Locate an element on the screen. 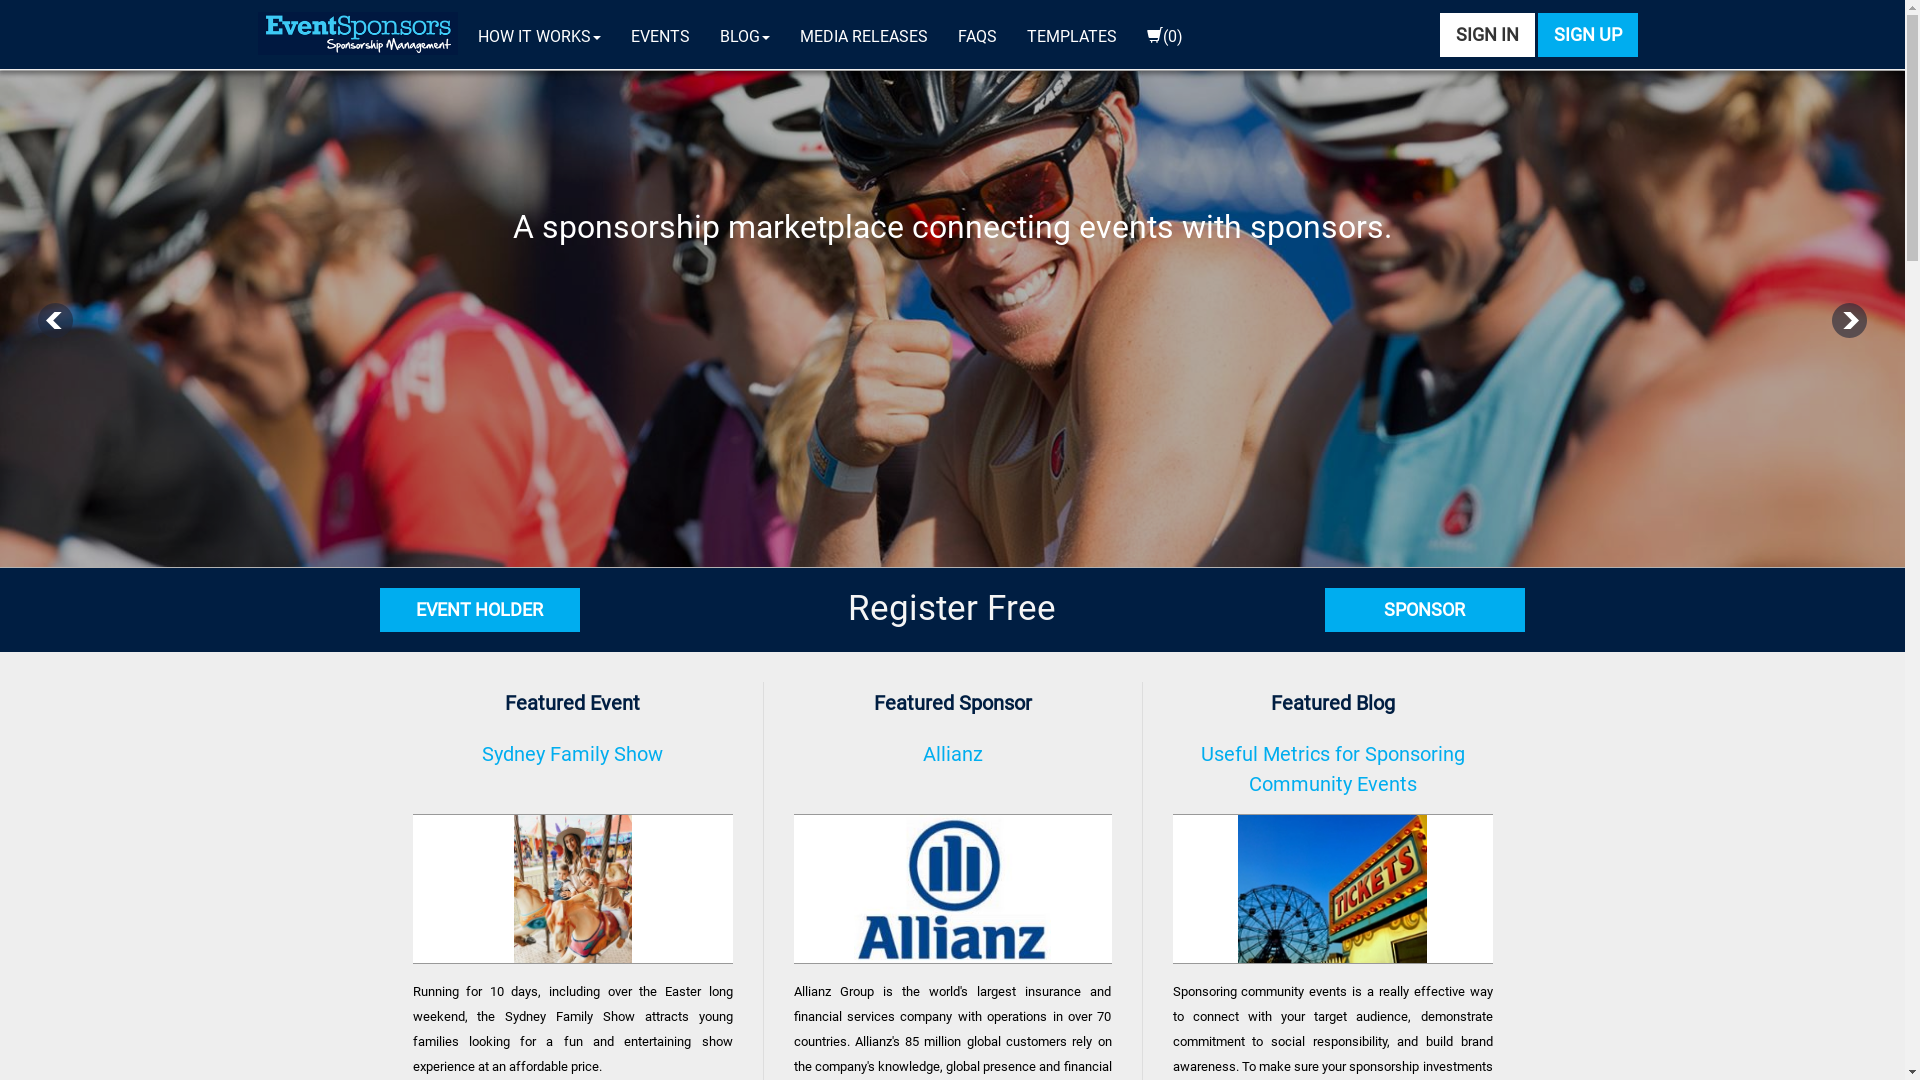 This screenshot has height=1080, width=1920. SIGN IN is located at coordinates (1488, 35).